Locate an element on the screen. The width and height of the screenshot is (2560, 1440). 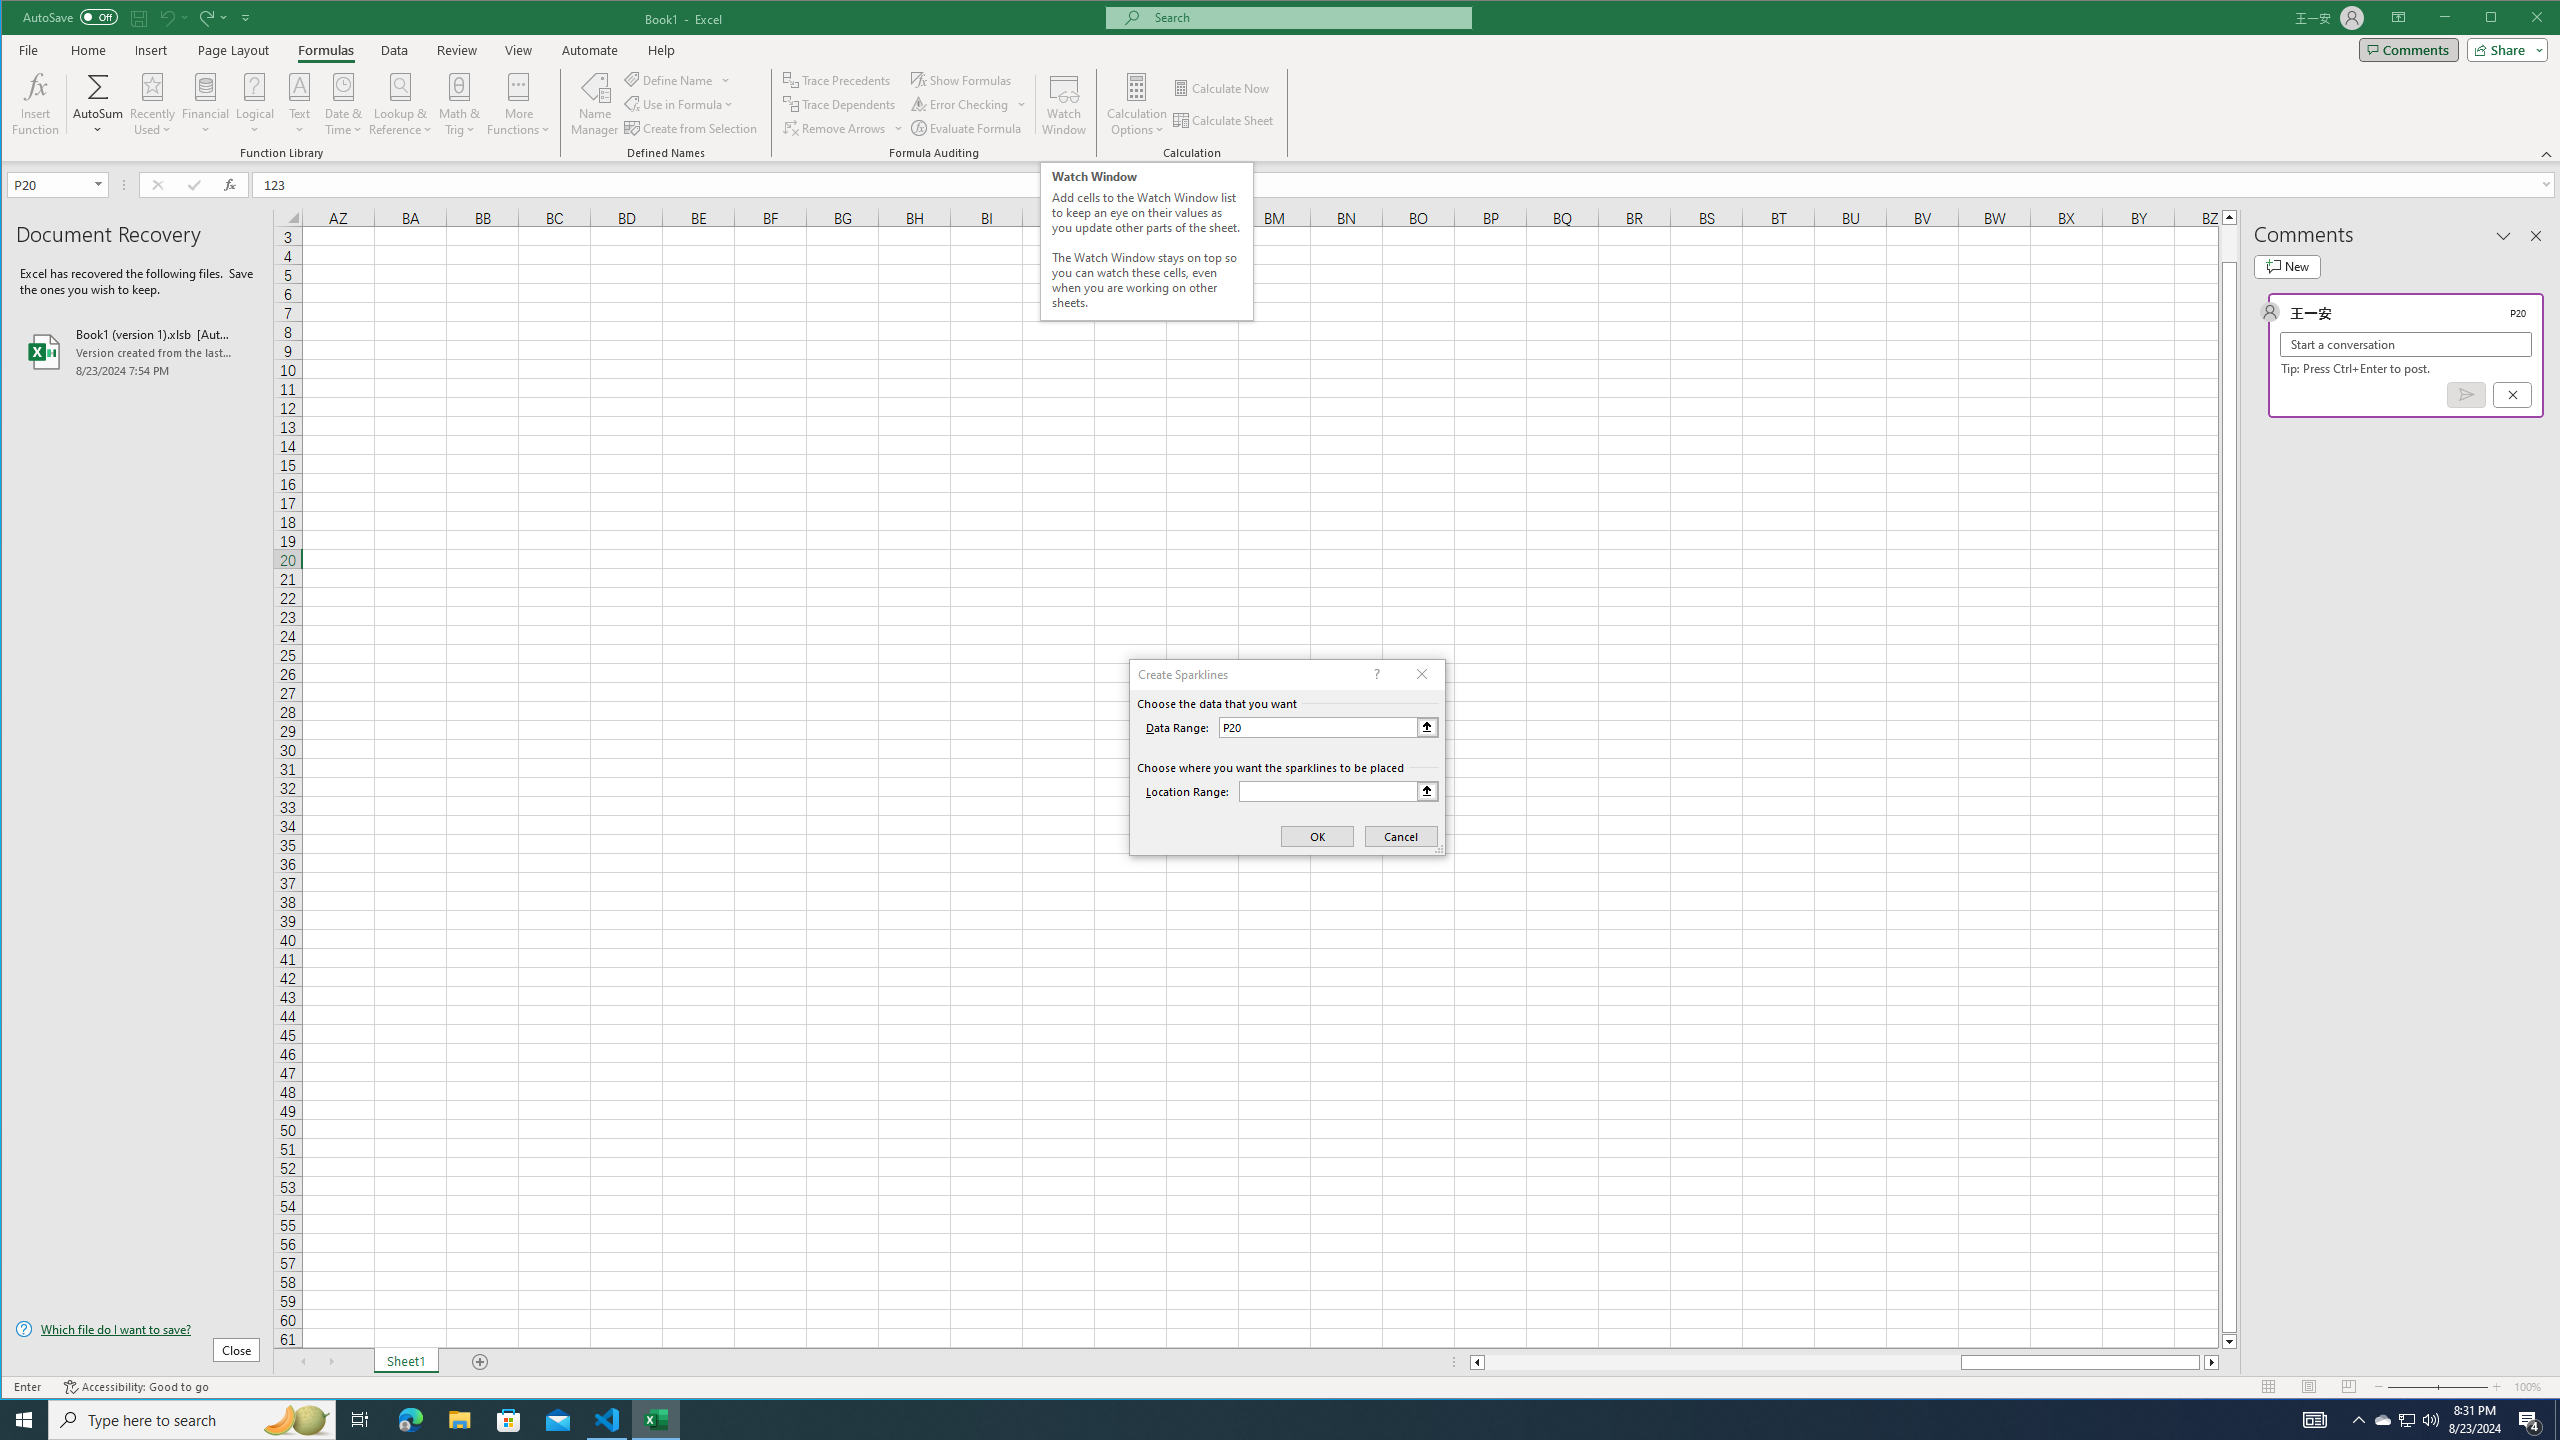
Define Name... is located at coordinates (670, 80).